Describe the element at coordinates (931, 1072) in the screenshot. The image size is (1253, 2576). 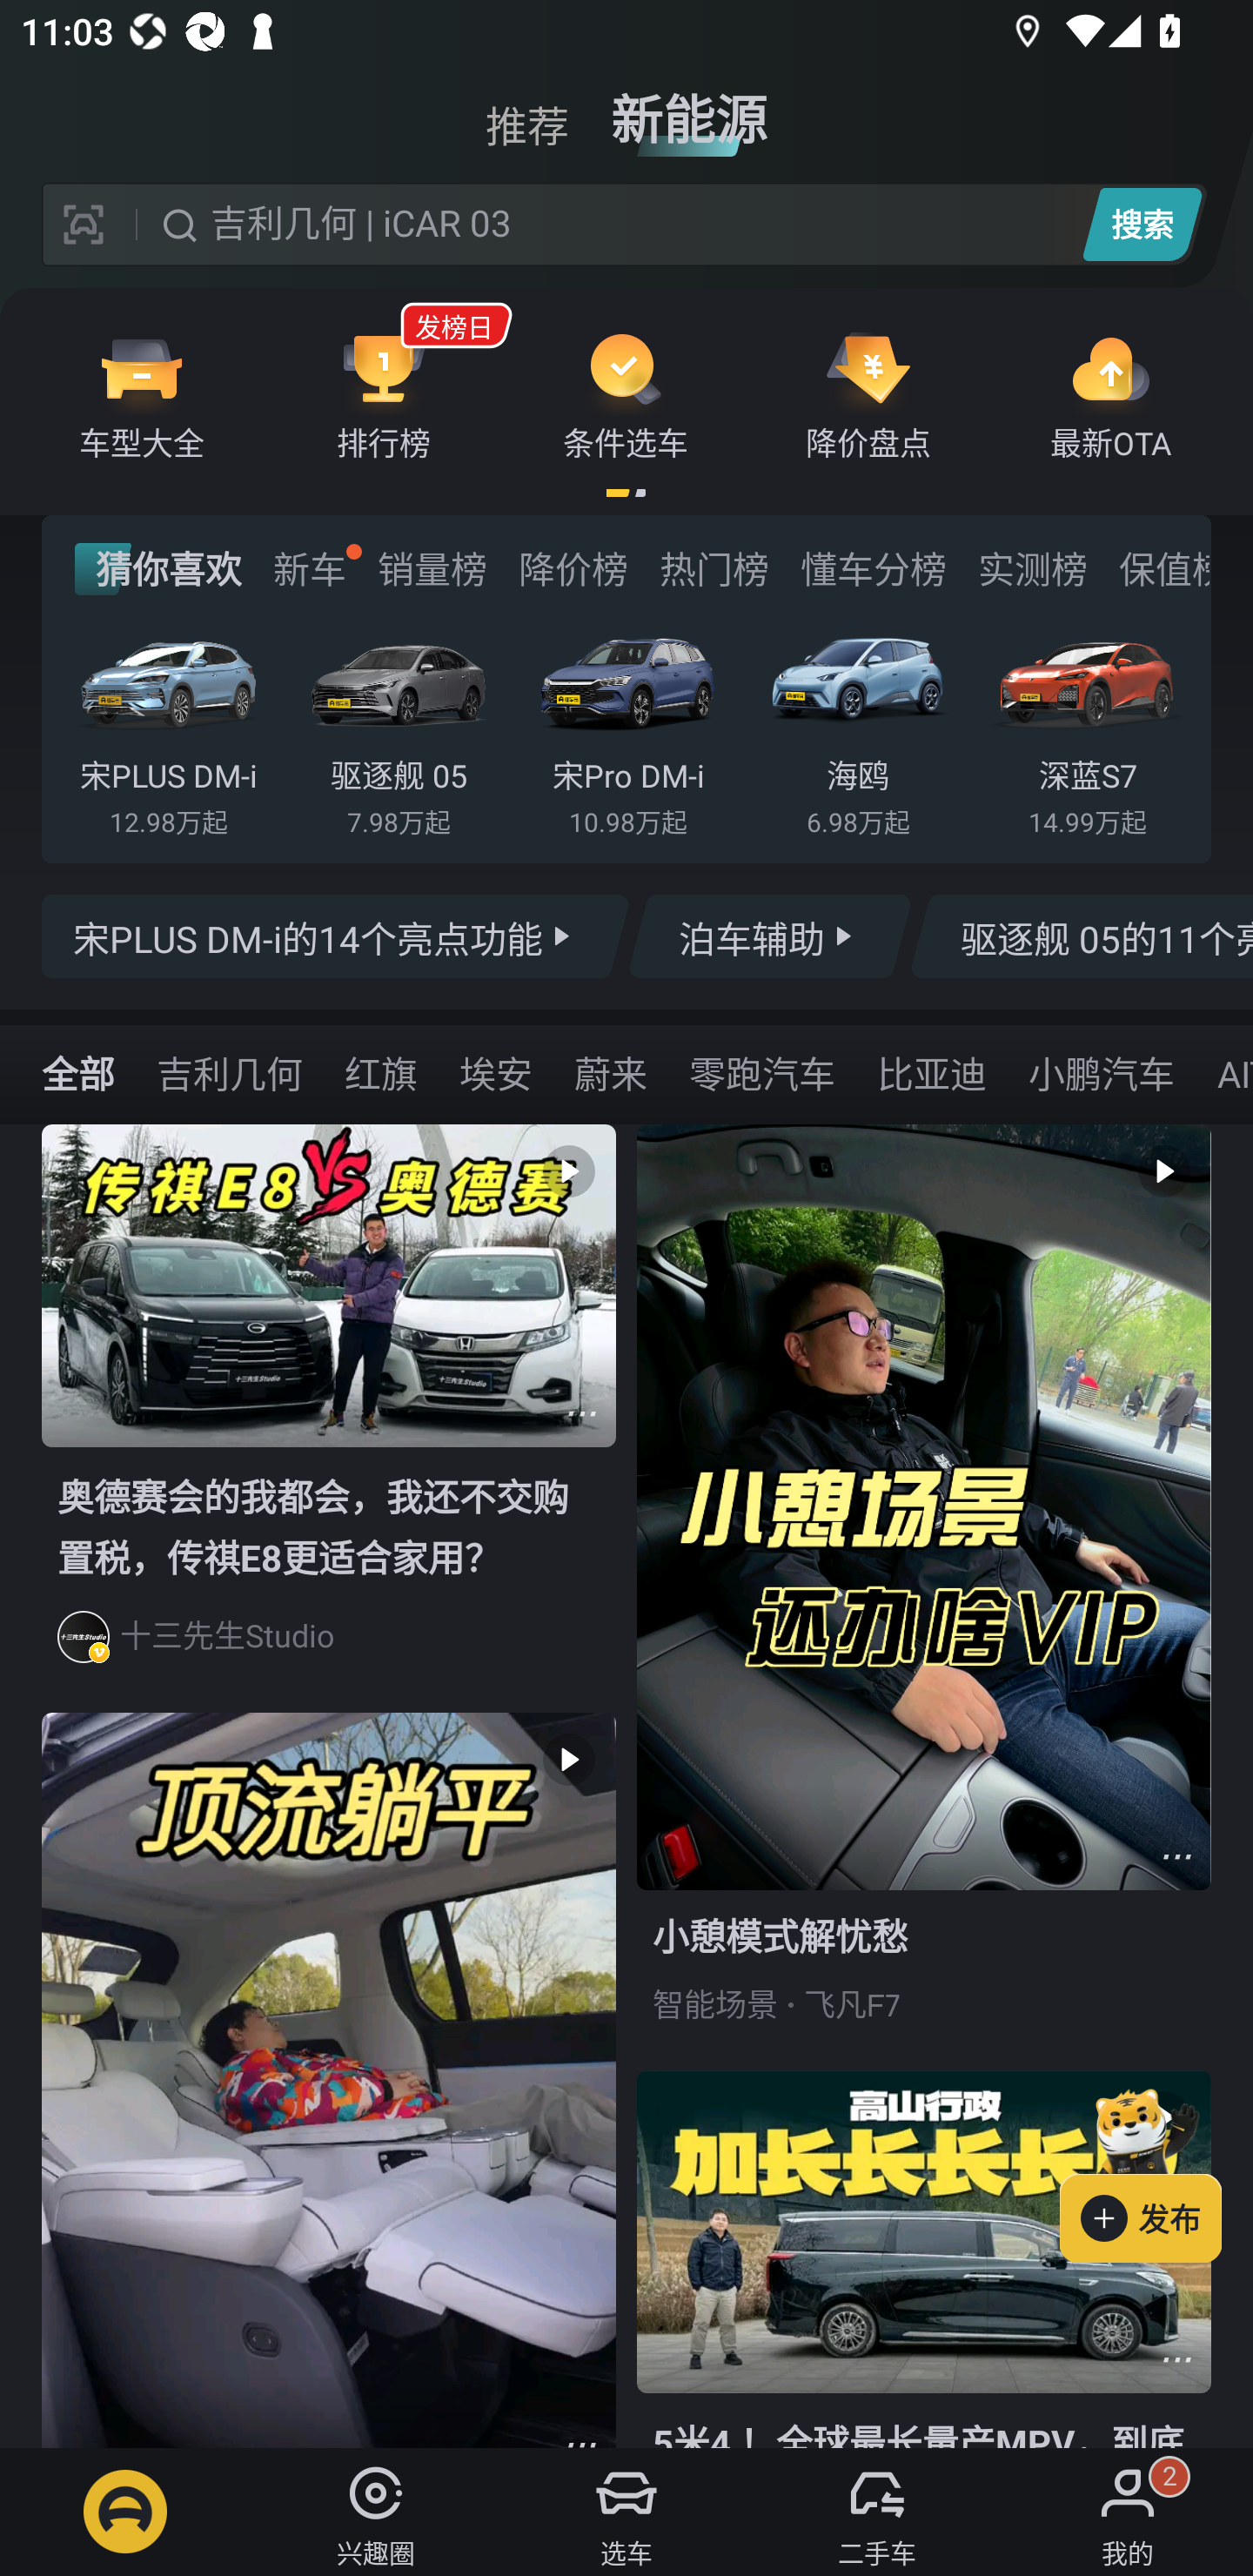
I see `比亚迪` at that location.